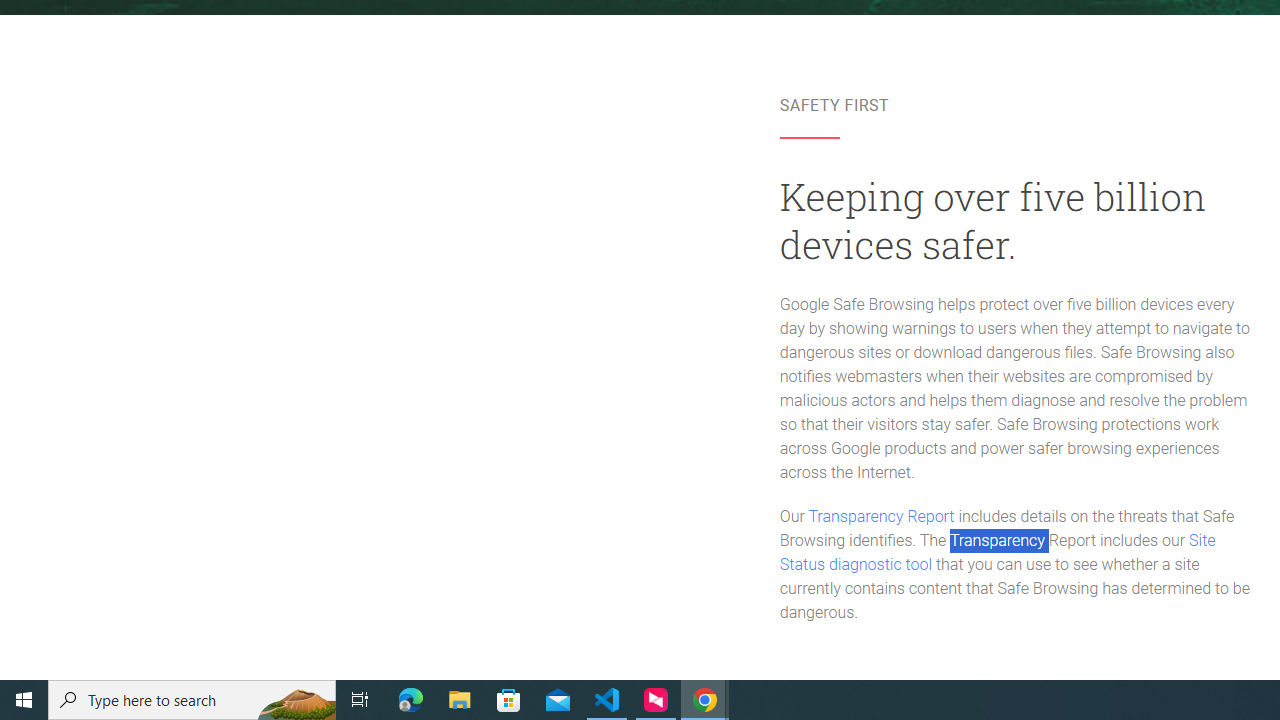 The width and height of the screenshot is (1280, 720). Describe the element at coordinates (880, 516) in the screenshot. I see `Transparency Report` at that location.